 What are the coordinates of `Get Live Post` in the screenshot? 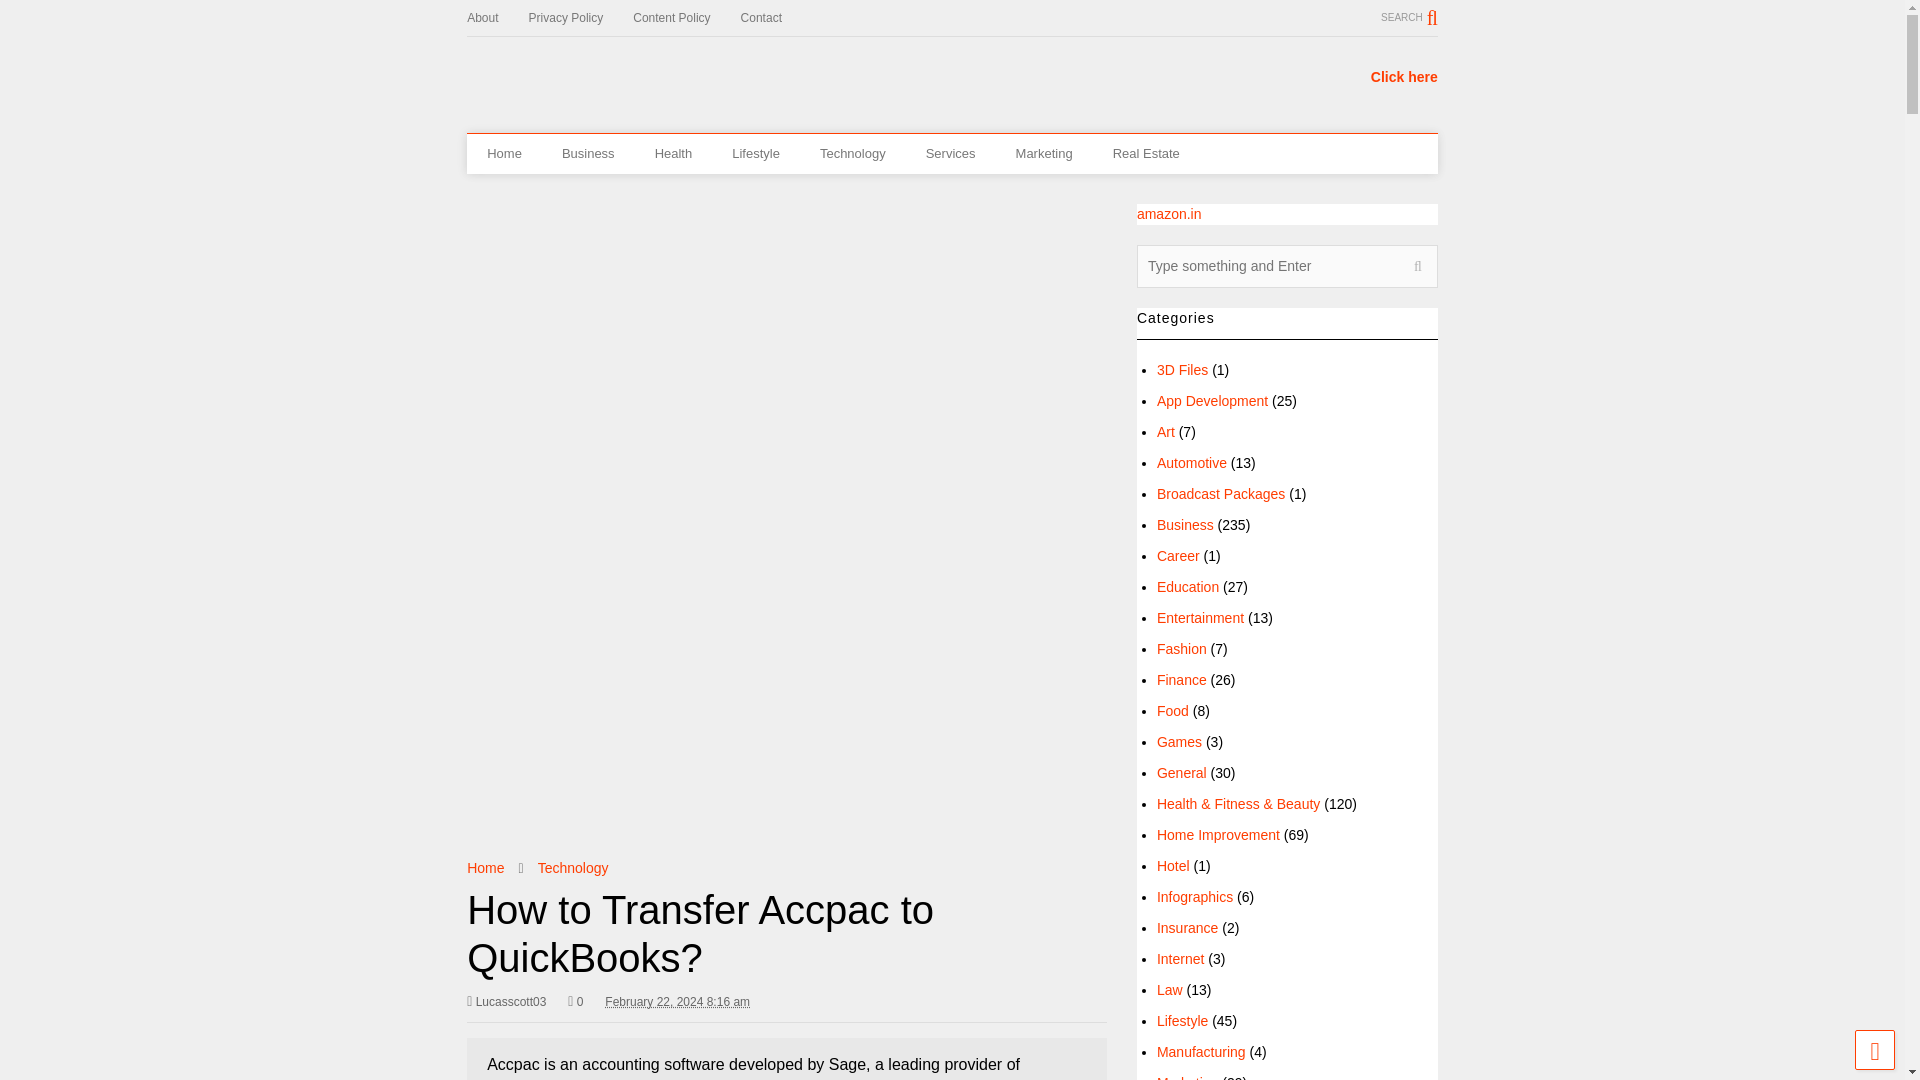 It's located at (566, 74).